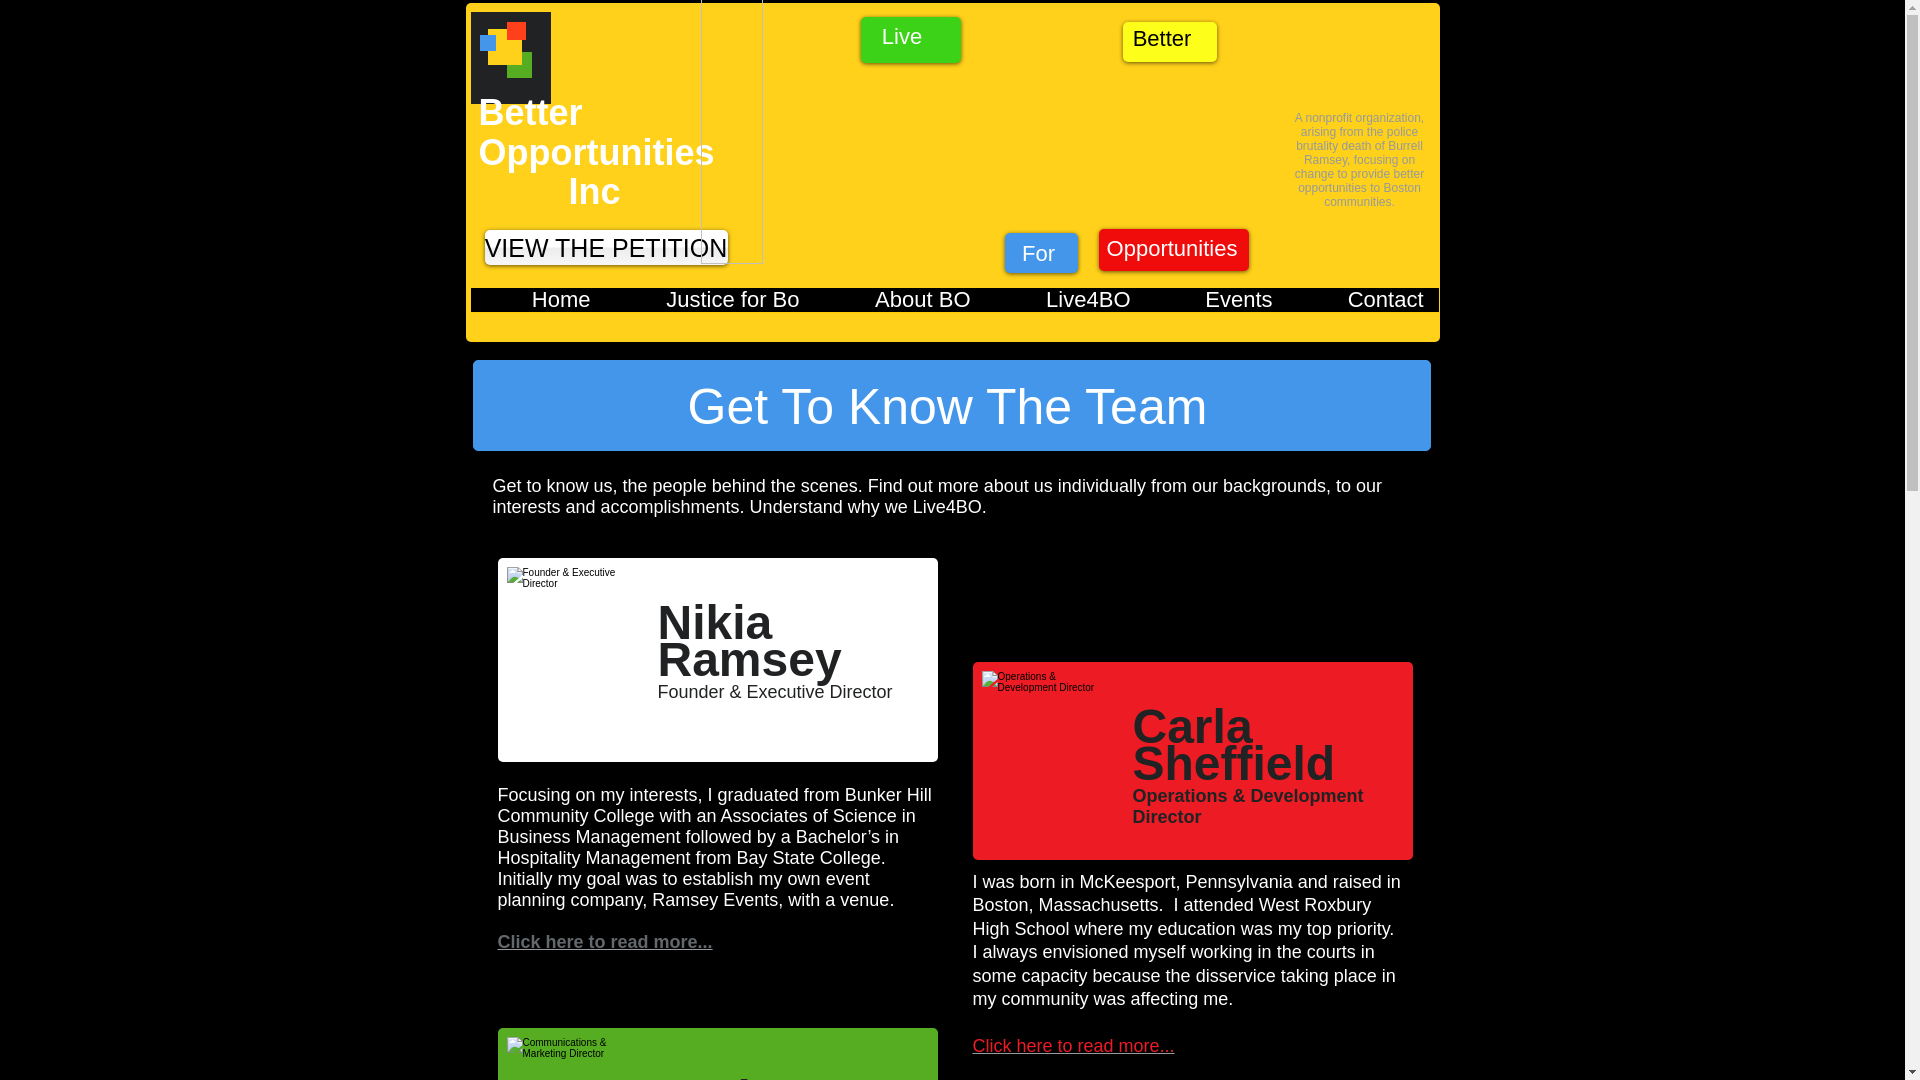 Image resolution: width=1920 pixels, height=1080 pixels. Describe the element at coordinates (596, 151) in the screenshot. I see `Better Opportunities          Inc` at that location.